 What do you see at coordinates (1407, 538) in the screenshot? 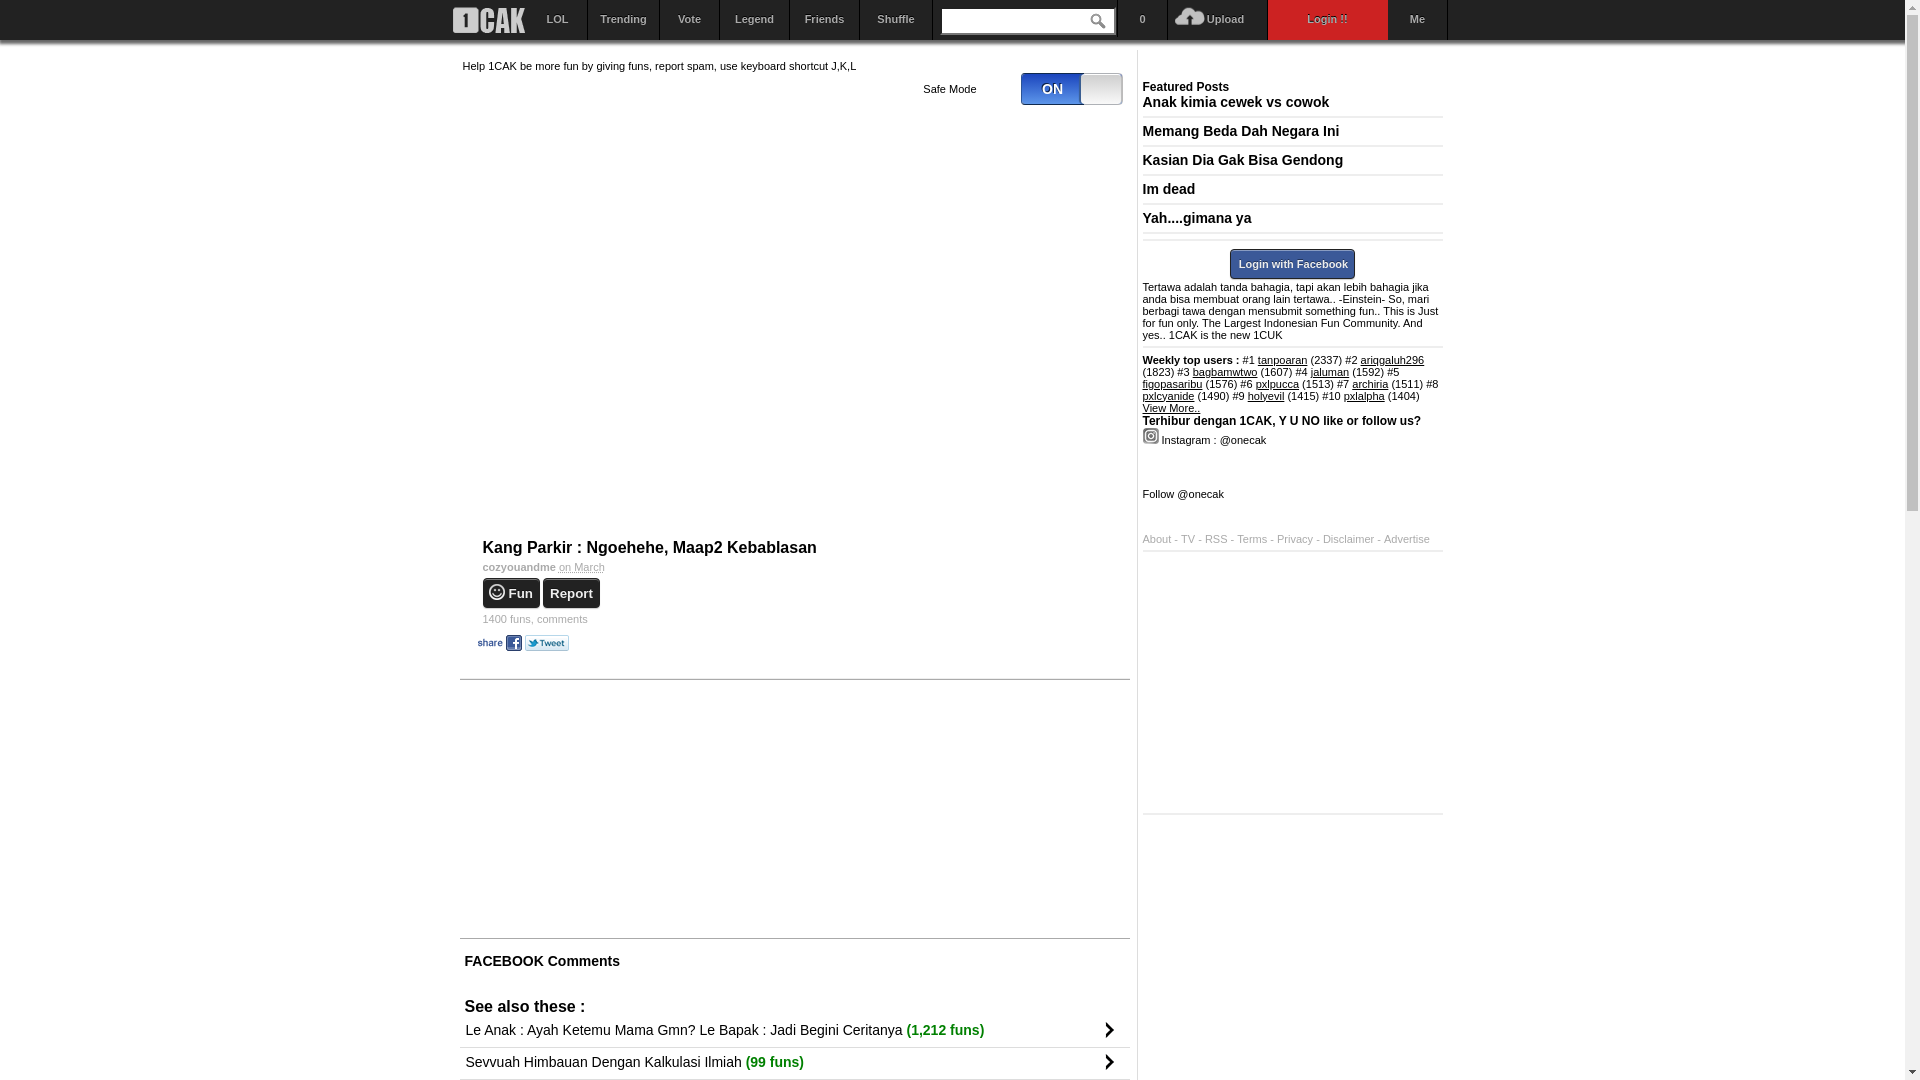
I see `Advertise` at bounding box center [1407, 538].